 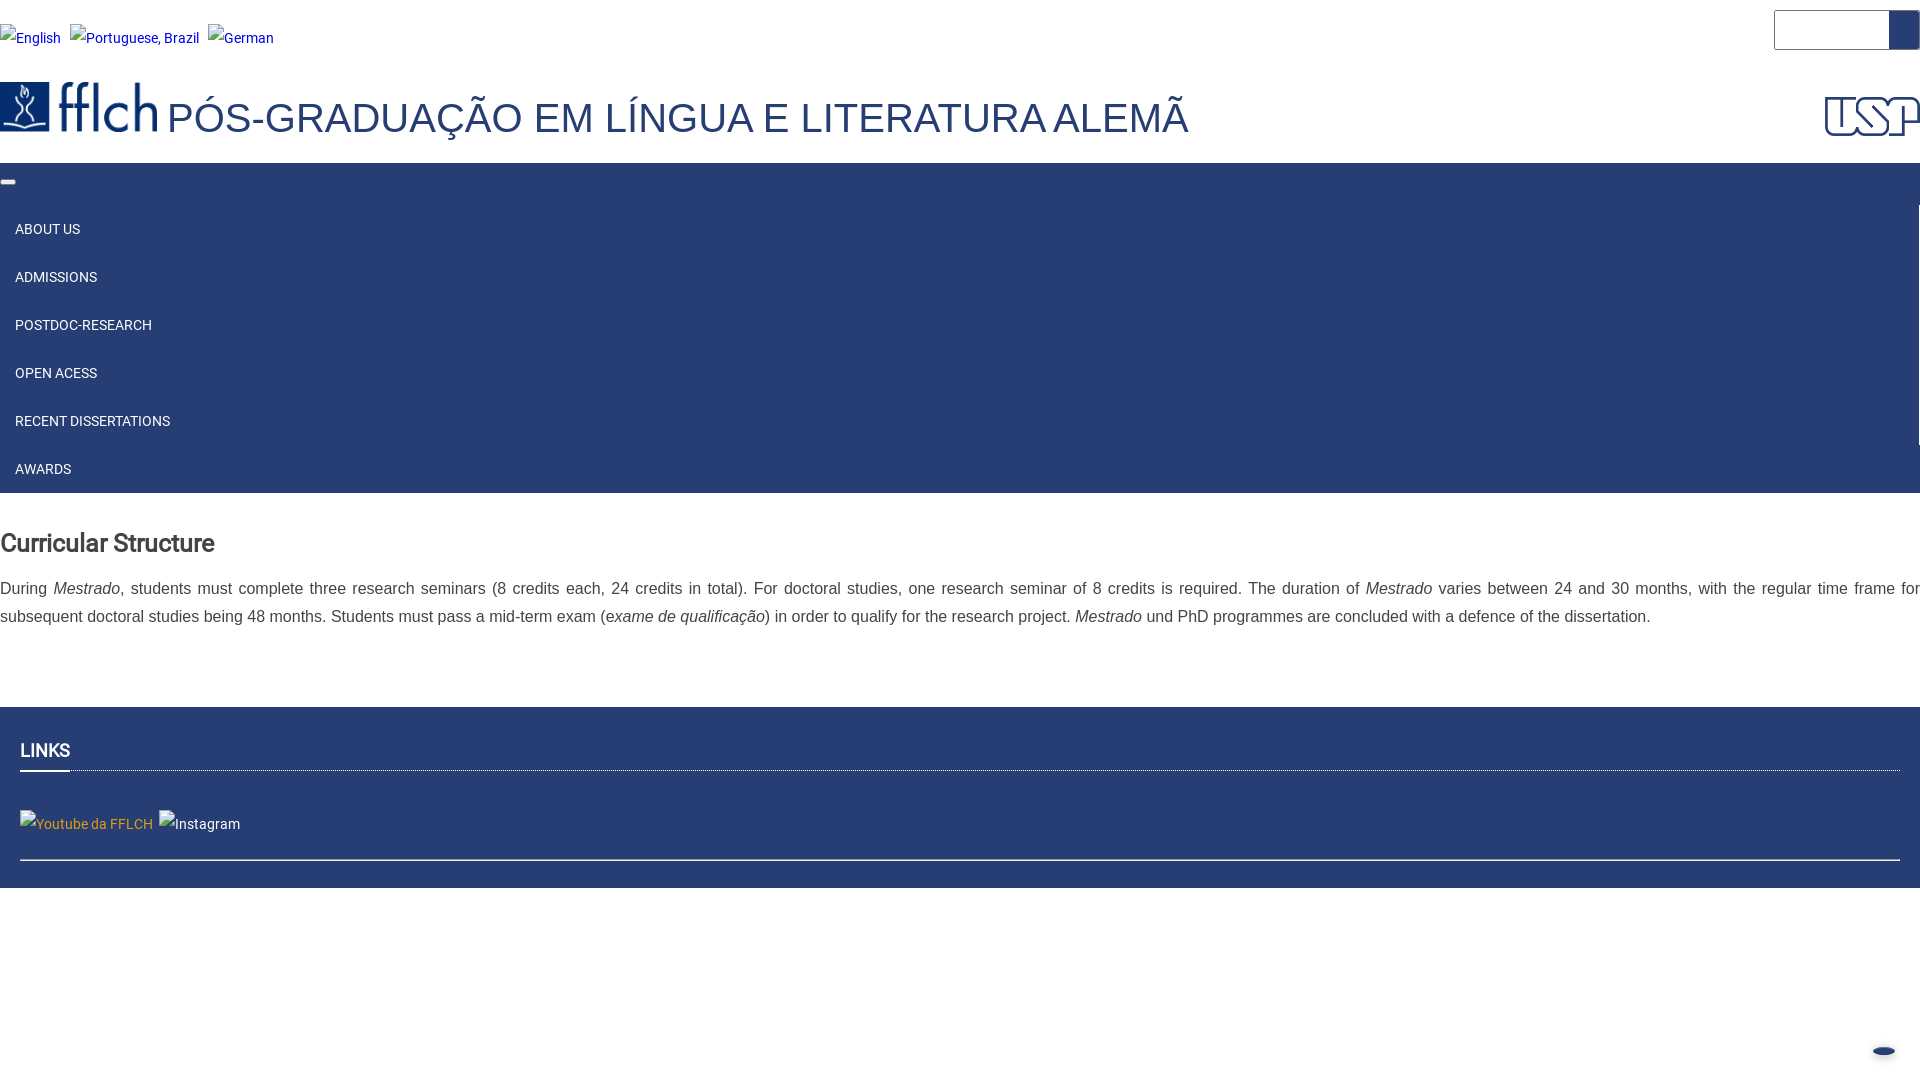 What do you see at coordinates (56, 373) in the screenshot?
I see `OPEN ACESS` at bounding box center [56, 373].